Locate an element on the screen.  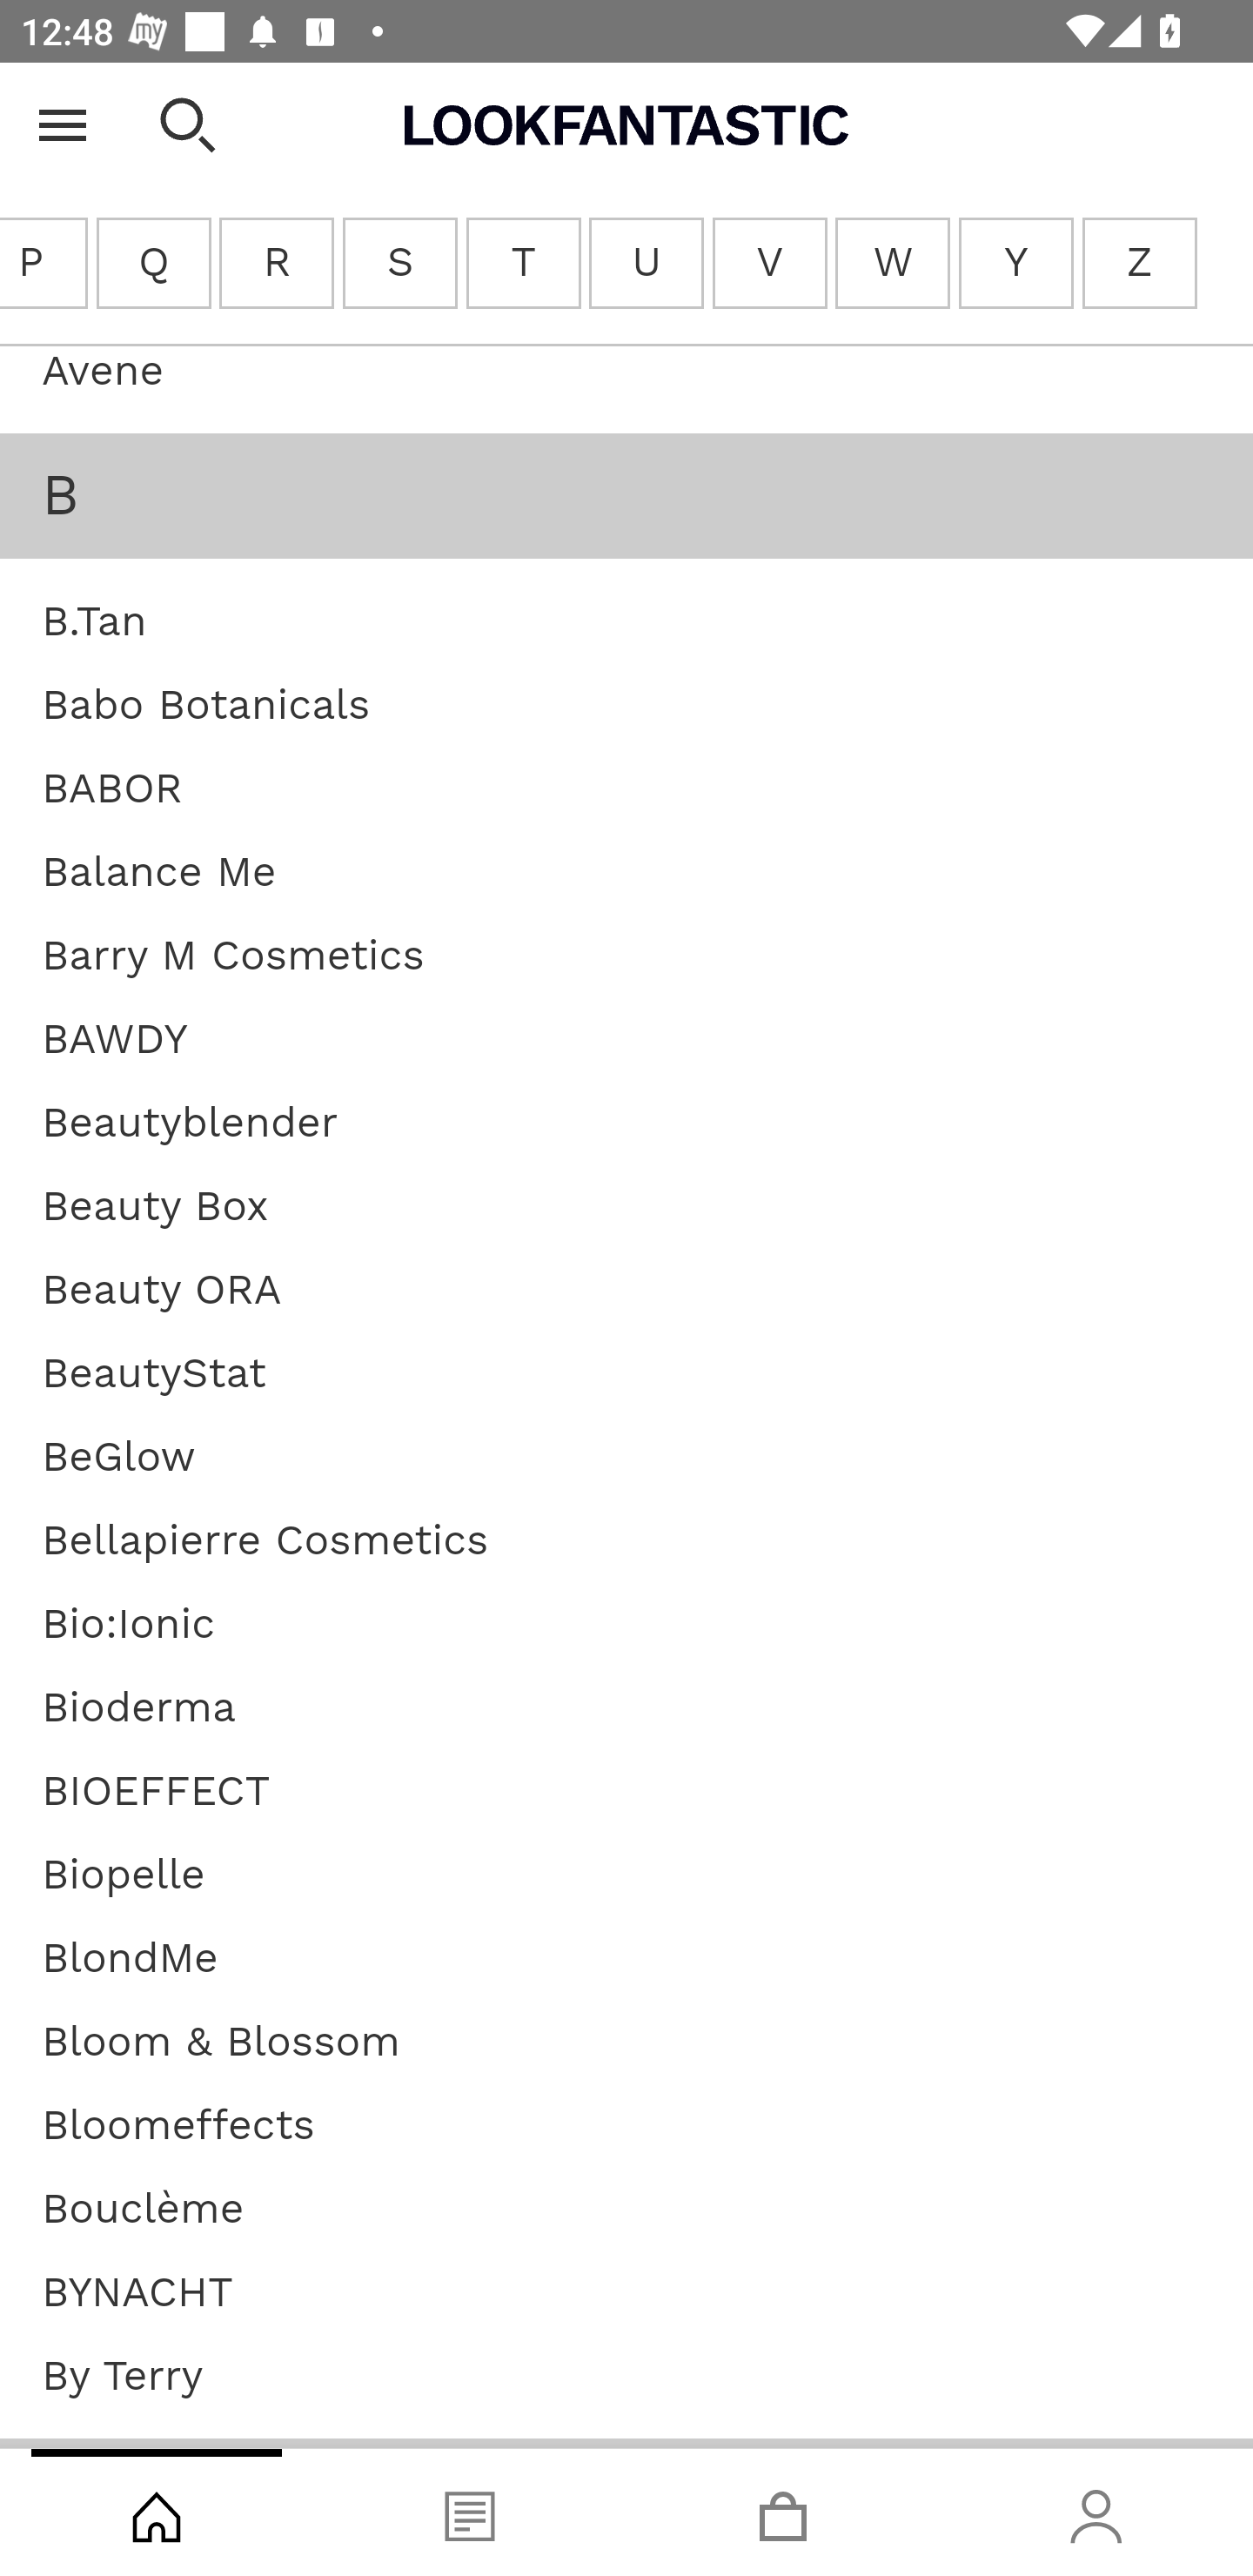
Avene is located at coordinates (103, 372).